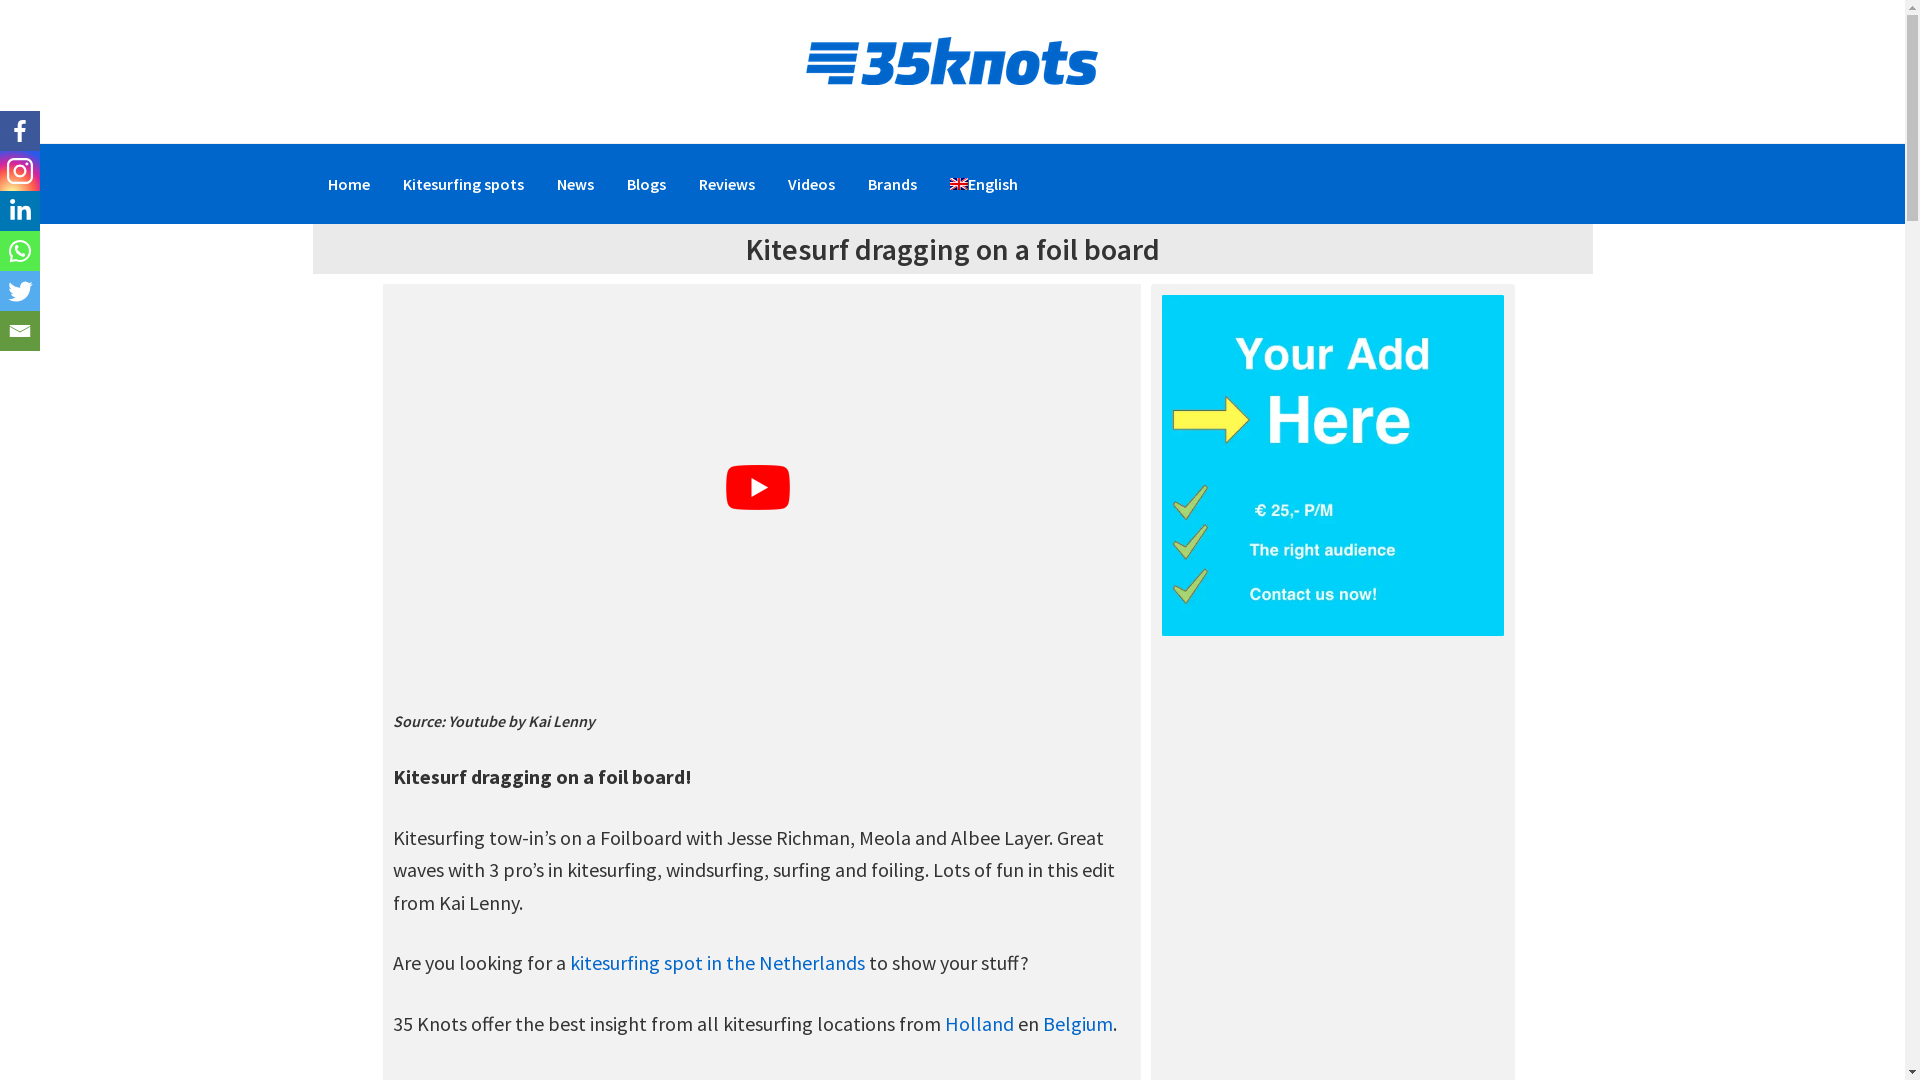 Image resolution: width=1920 pixels, height=1080 pixels. I want to click on News, so click(576, 184).